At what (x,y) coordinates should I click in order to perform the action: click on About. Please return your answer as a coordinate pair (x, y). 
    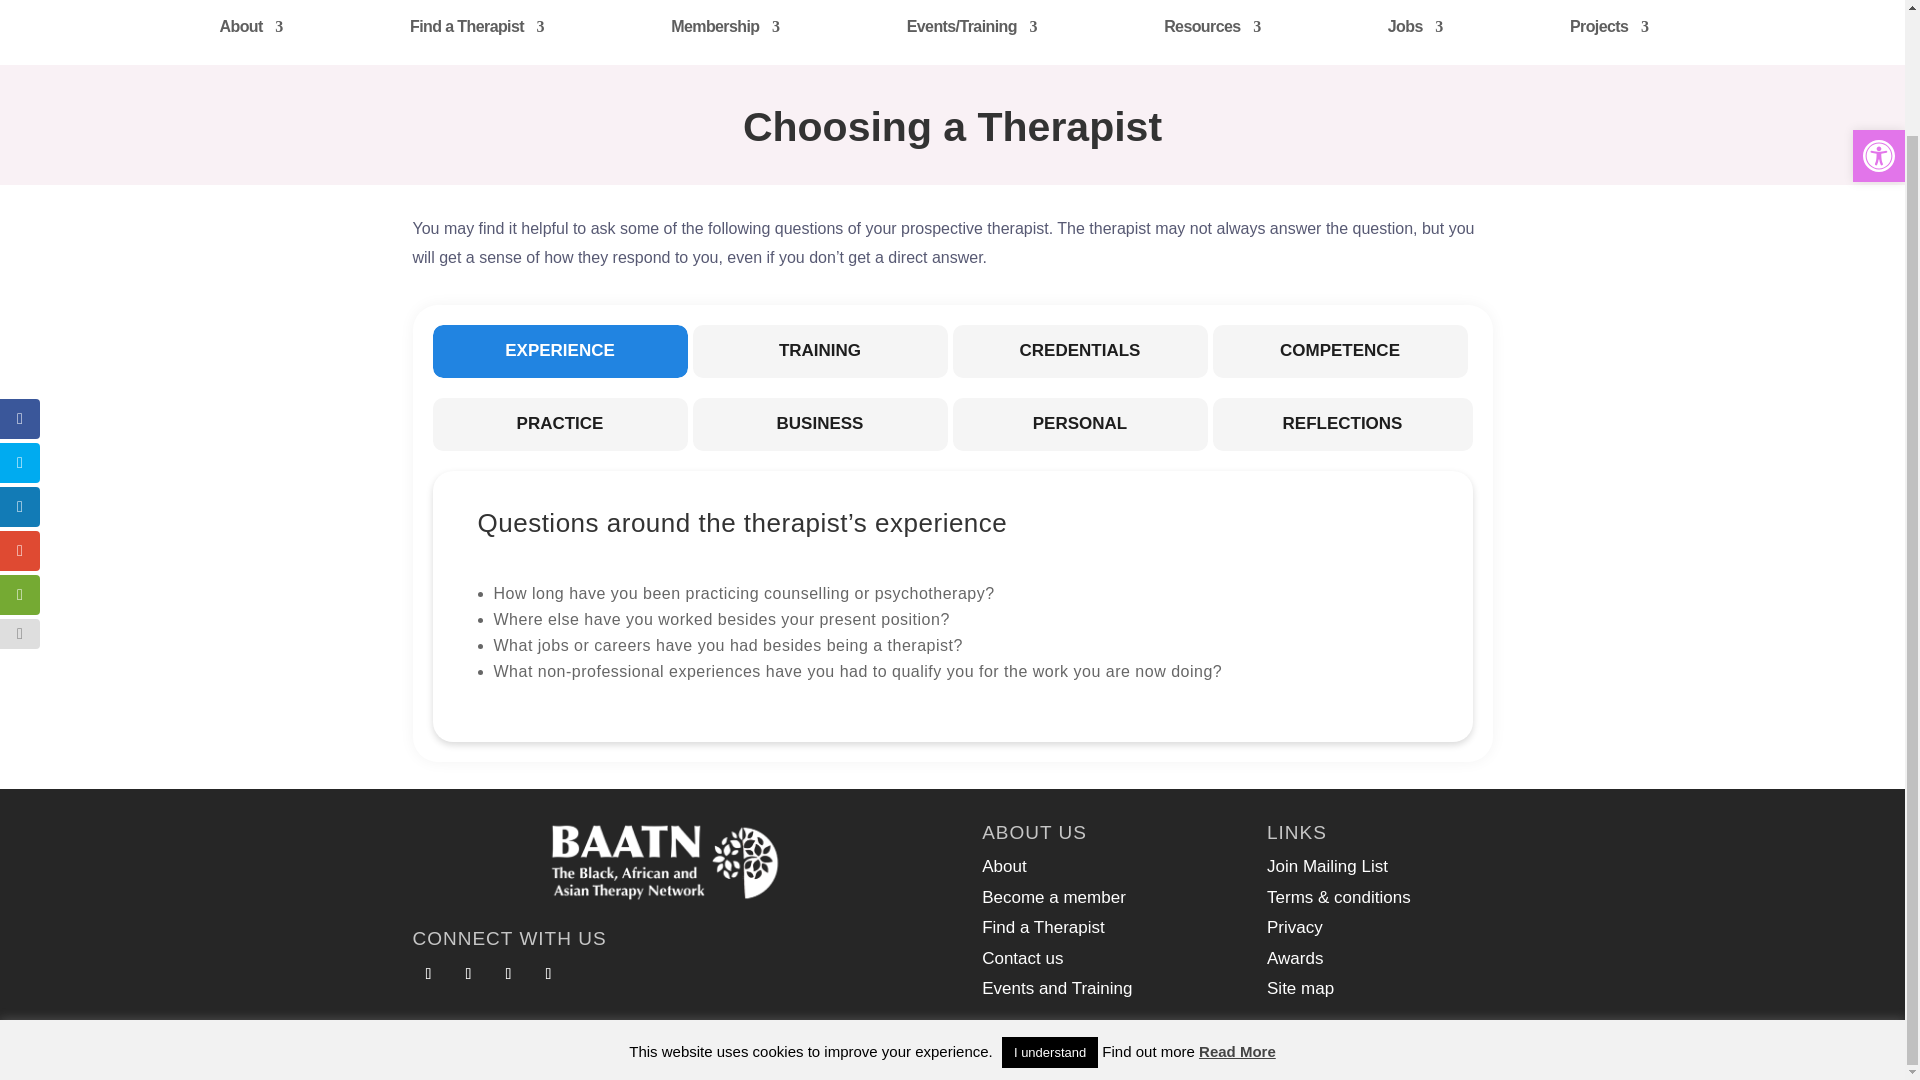
    Looking at the image, I should click on (251, 32).